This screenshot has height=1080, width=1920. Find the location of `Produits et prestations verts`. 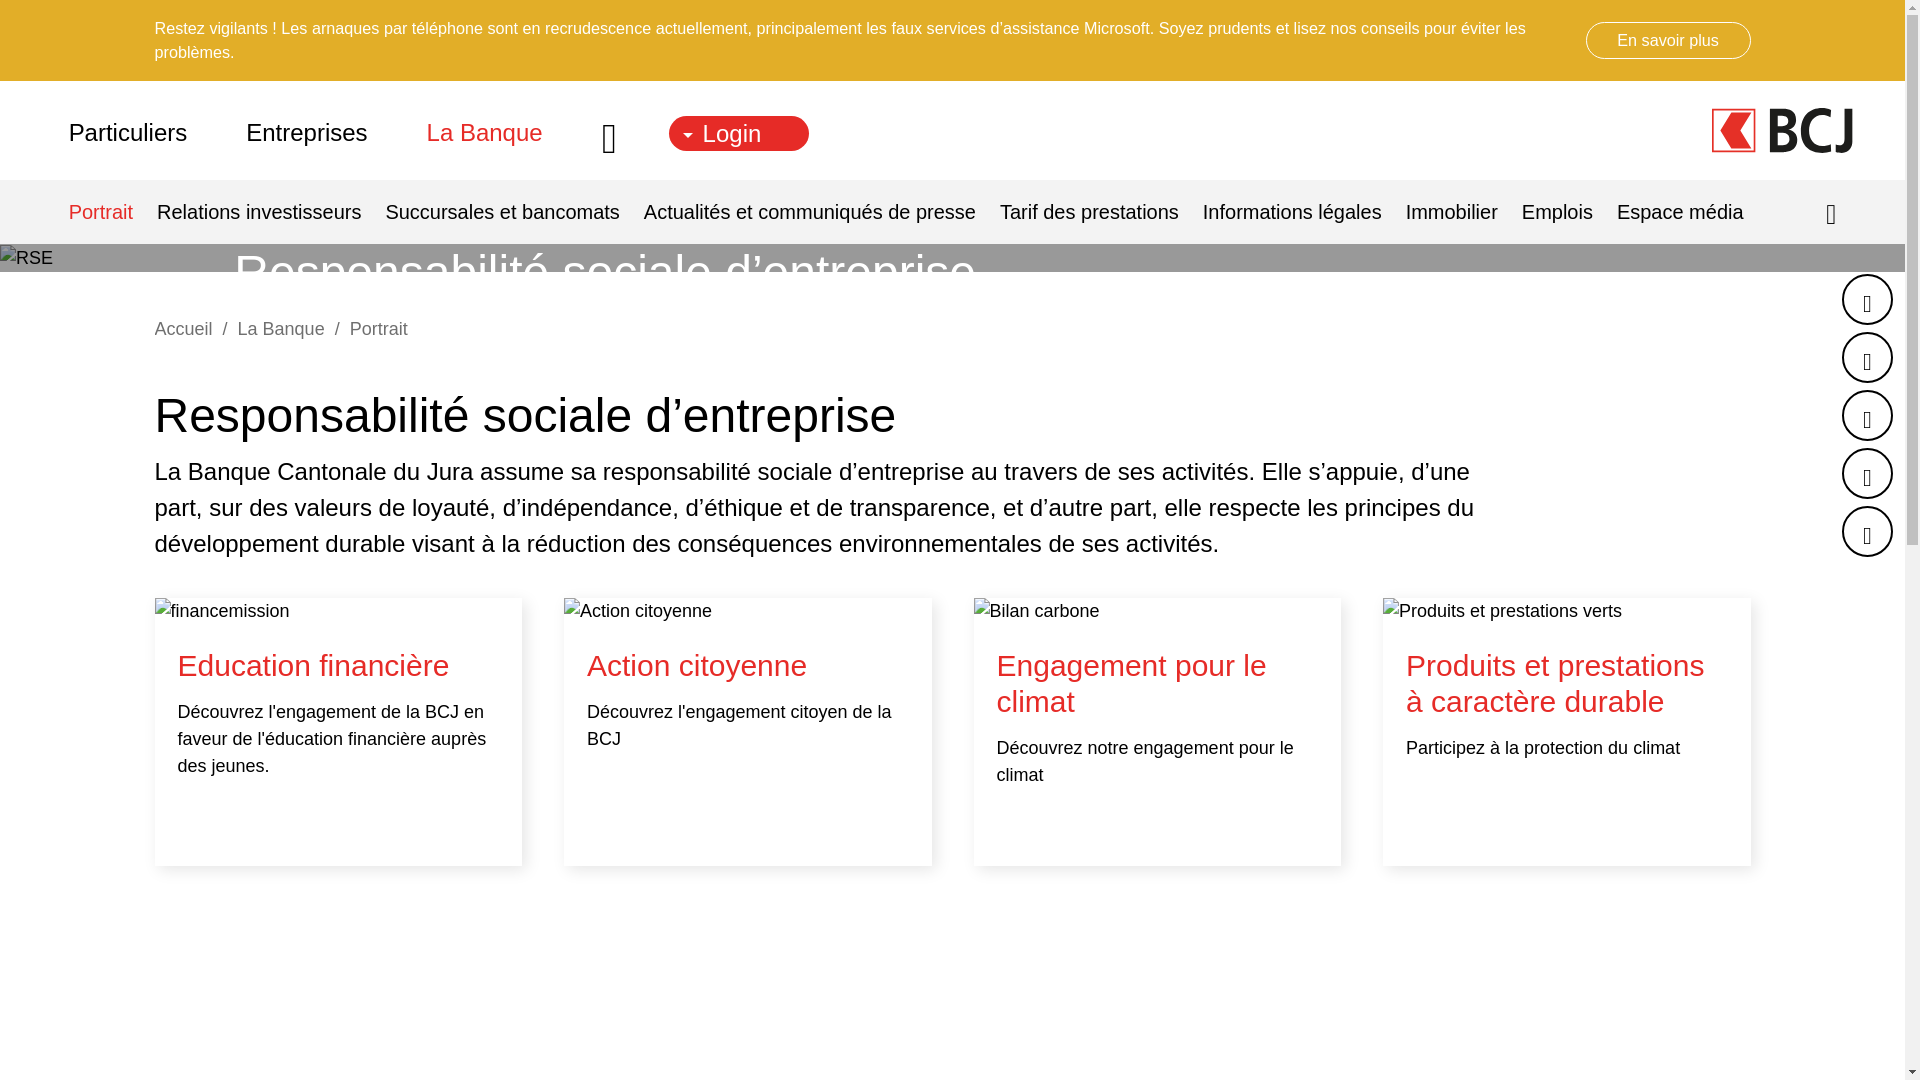

Produits et prestations verts is located at coordinates (1567, 732).